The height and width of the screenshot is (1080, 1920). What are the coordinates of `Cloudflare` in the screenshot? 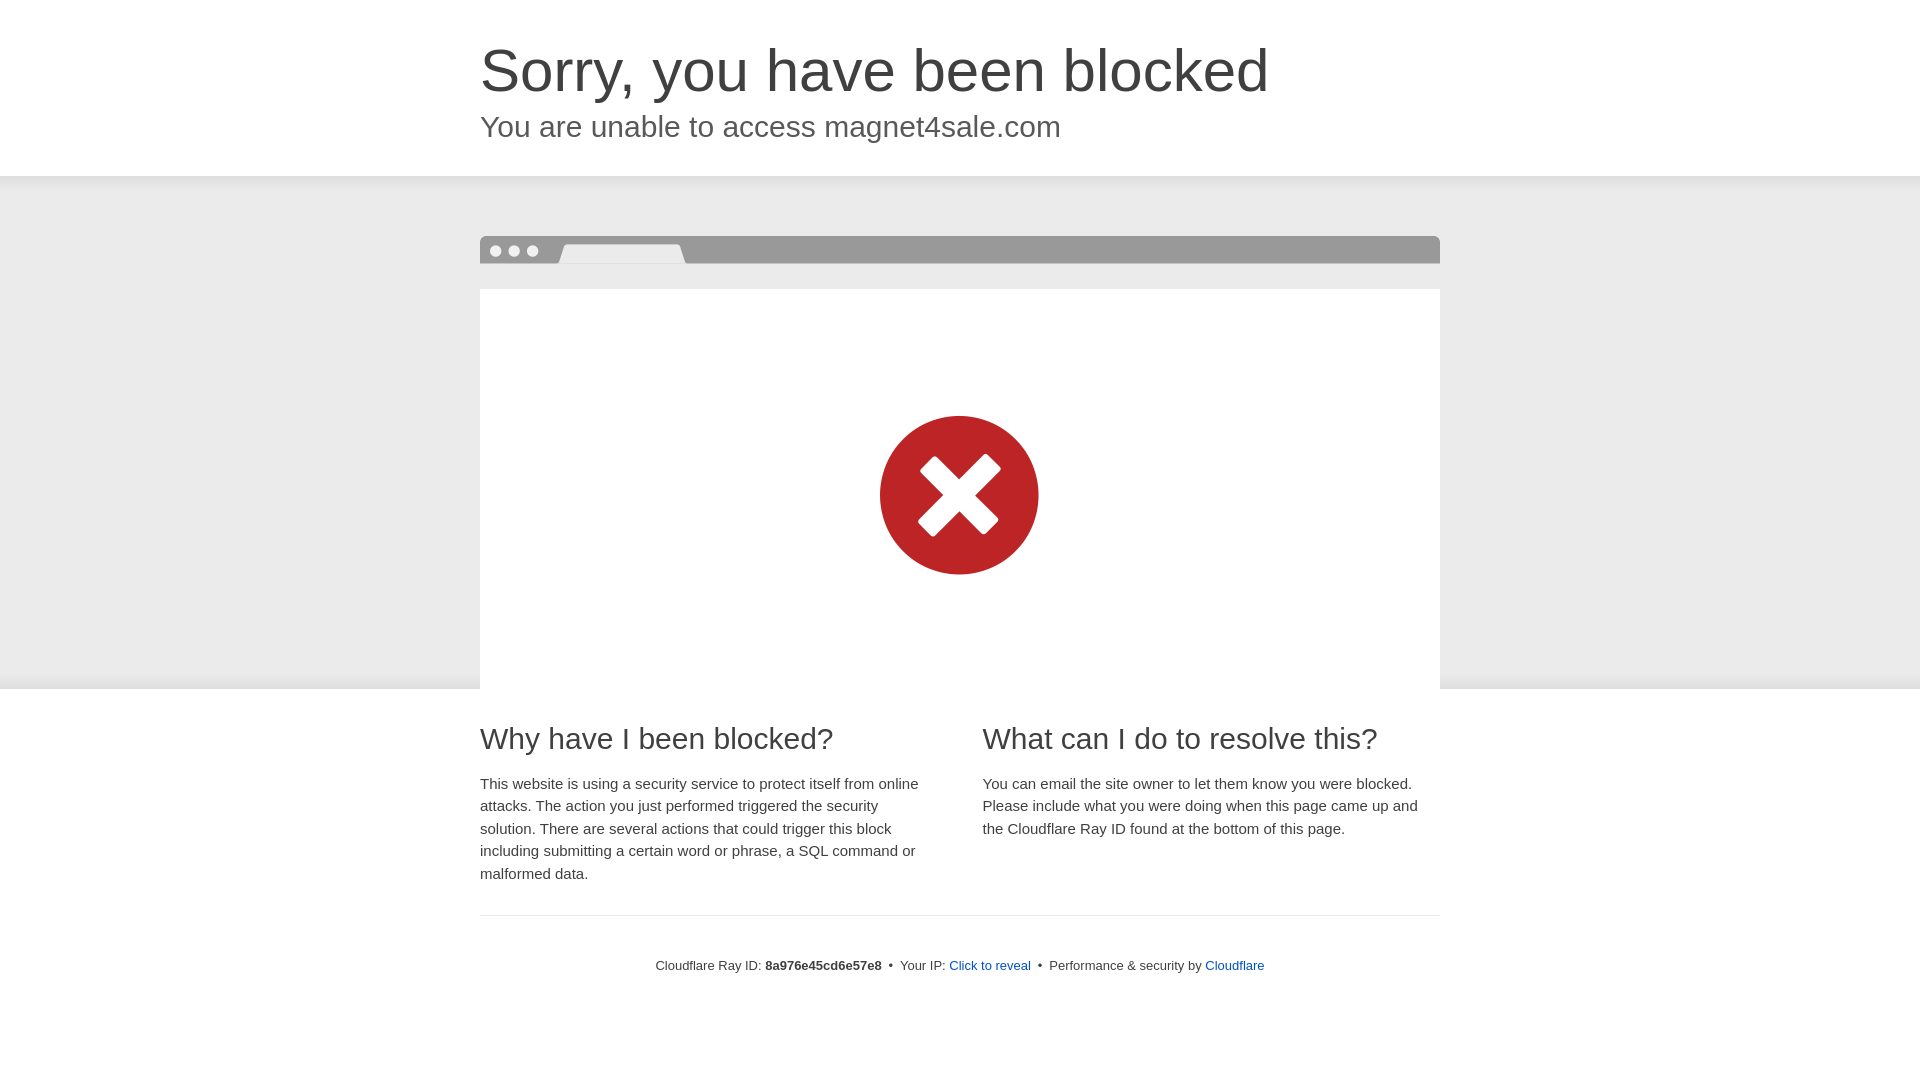 It's located at (1234, 965).